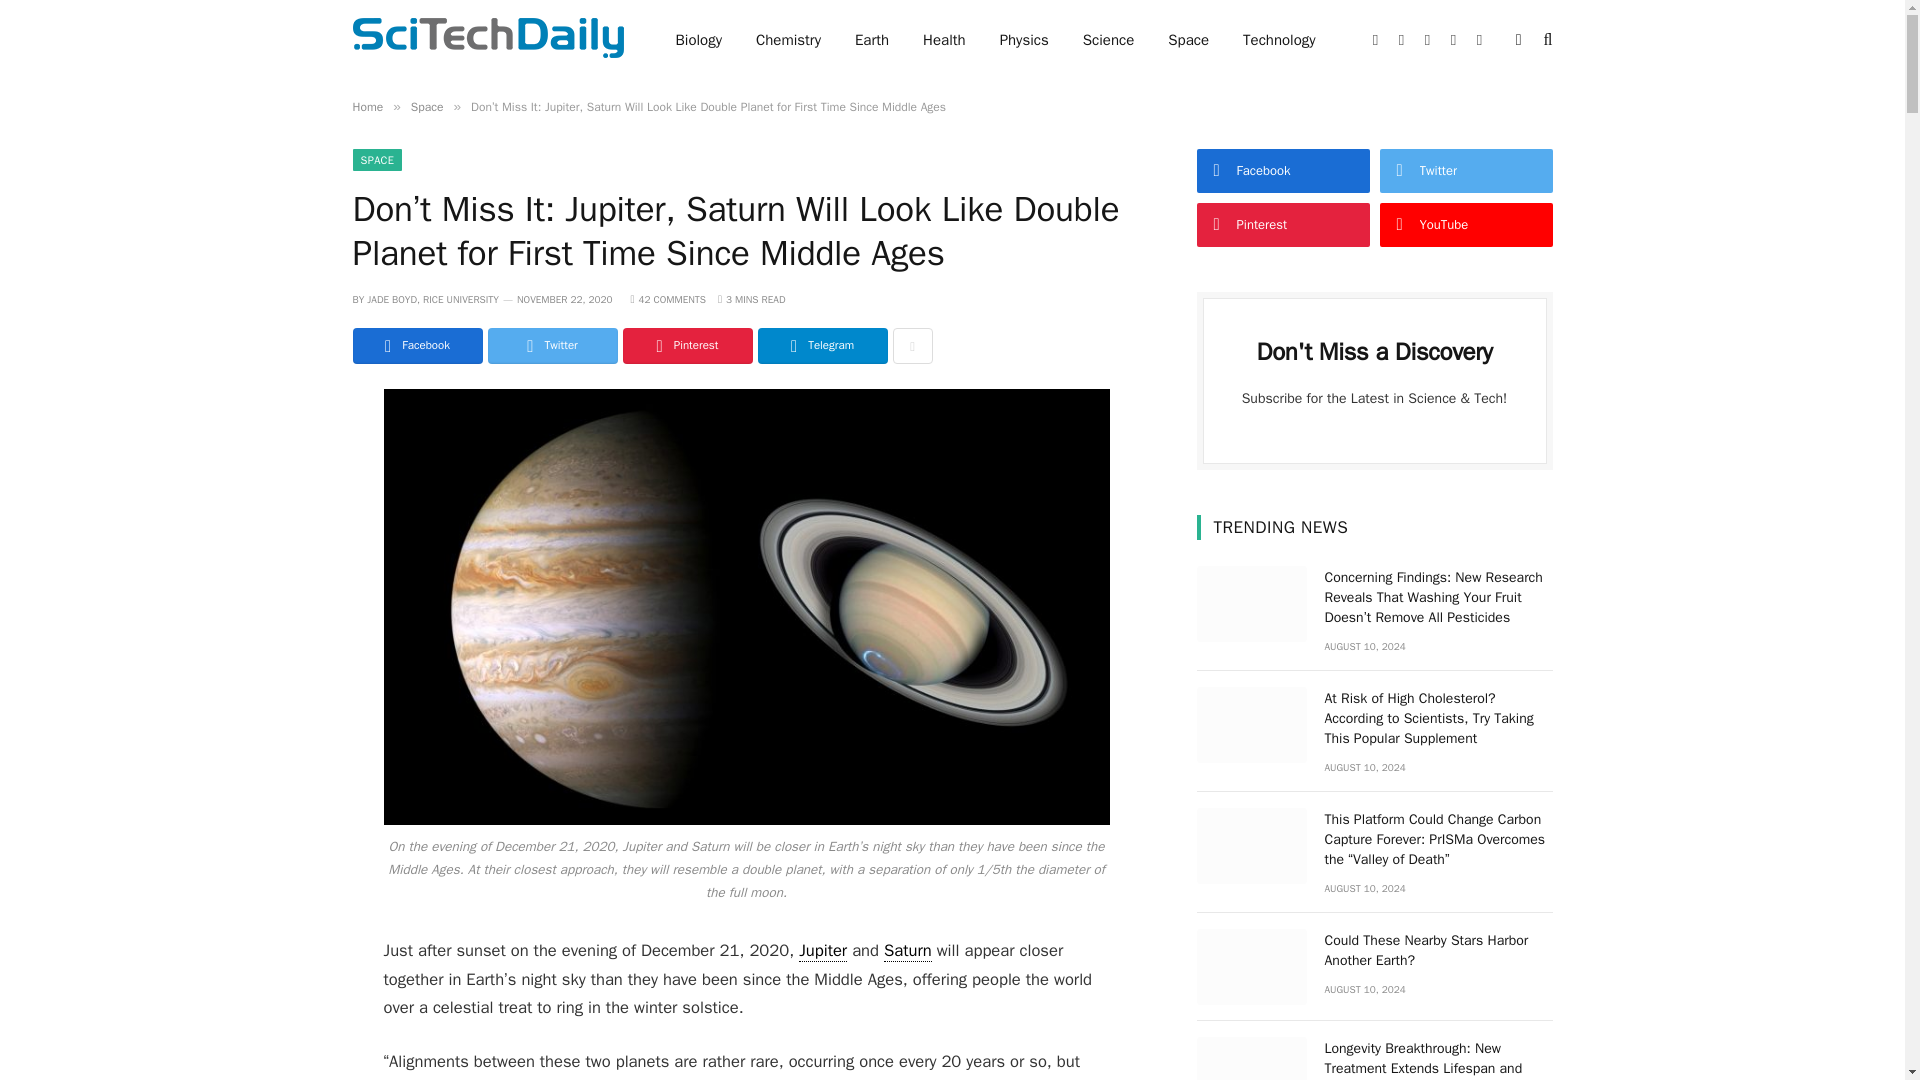 This screenshot has height=1080, width=1920. What do you see at coordinates (944, 40) in the screenshot?
I see `Health` at bounding box center [944, 40].